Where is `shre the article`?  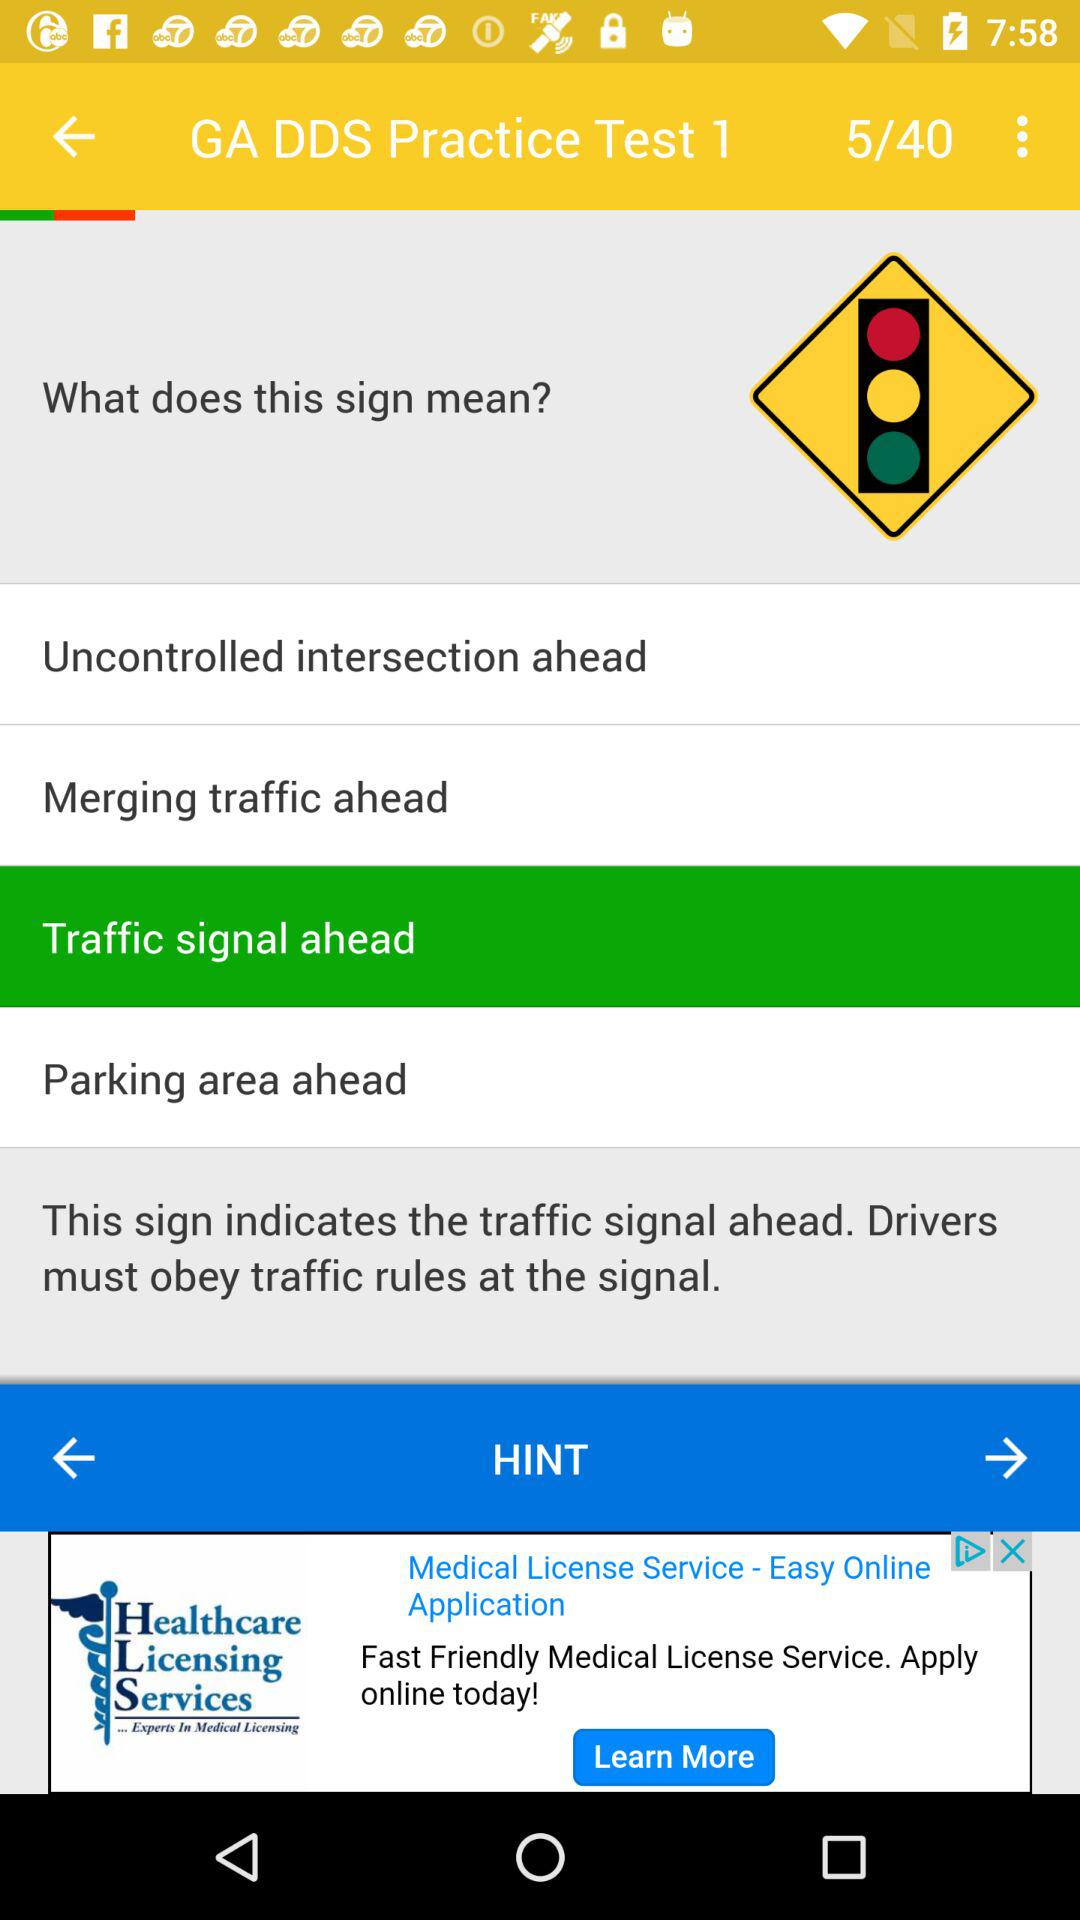
shre the article is located at coordinates (540, 1662).